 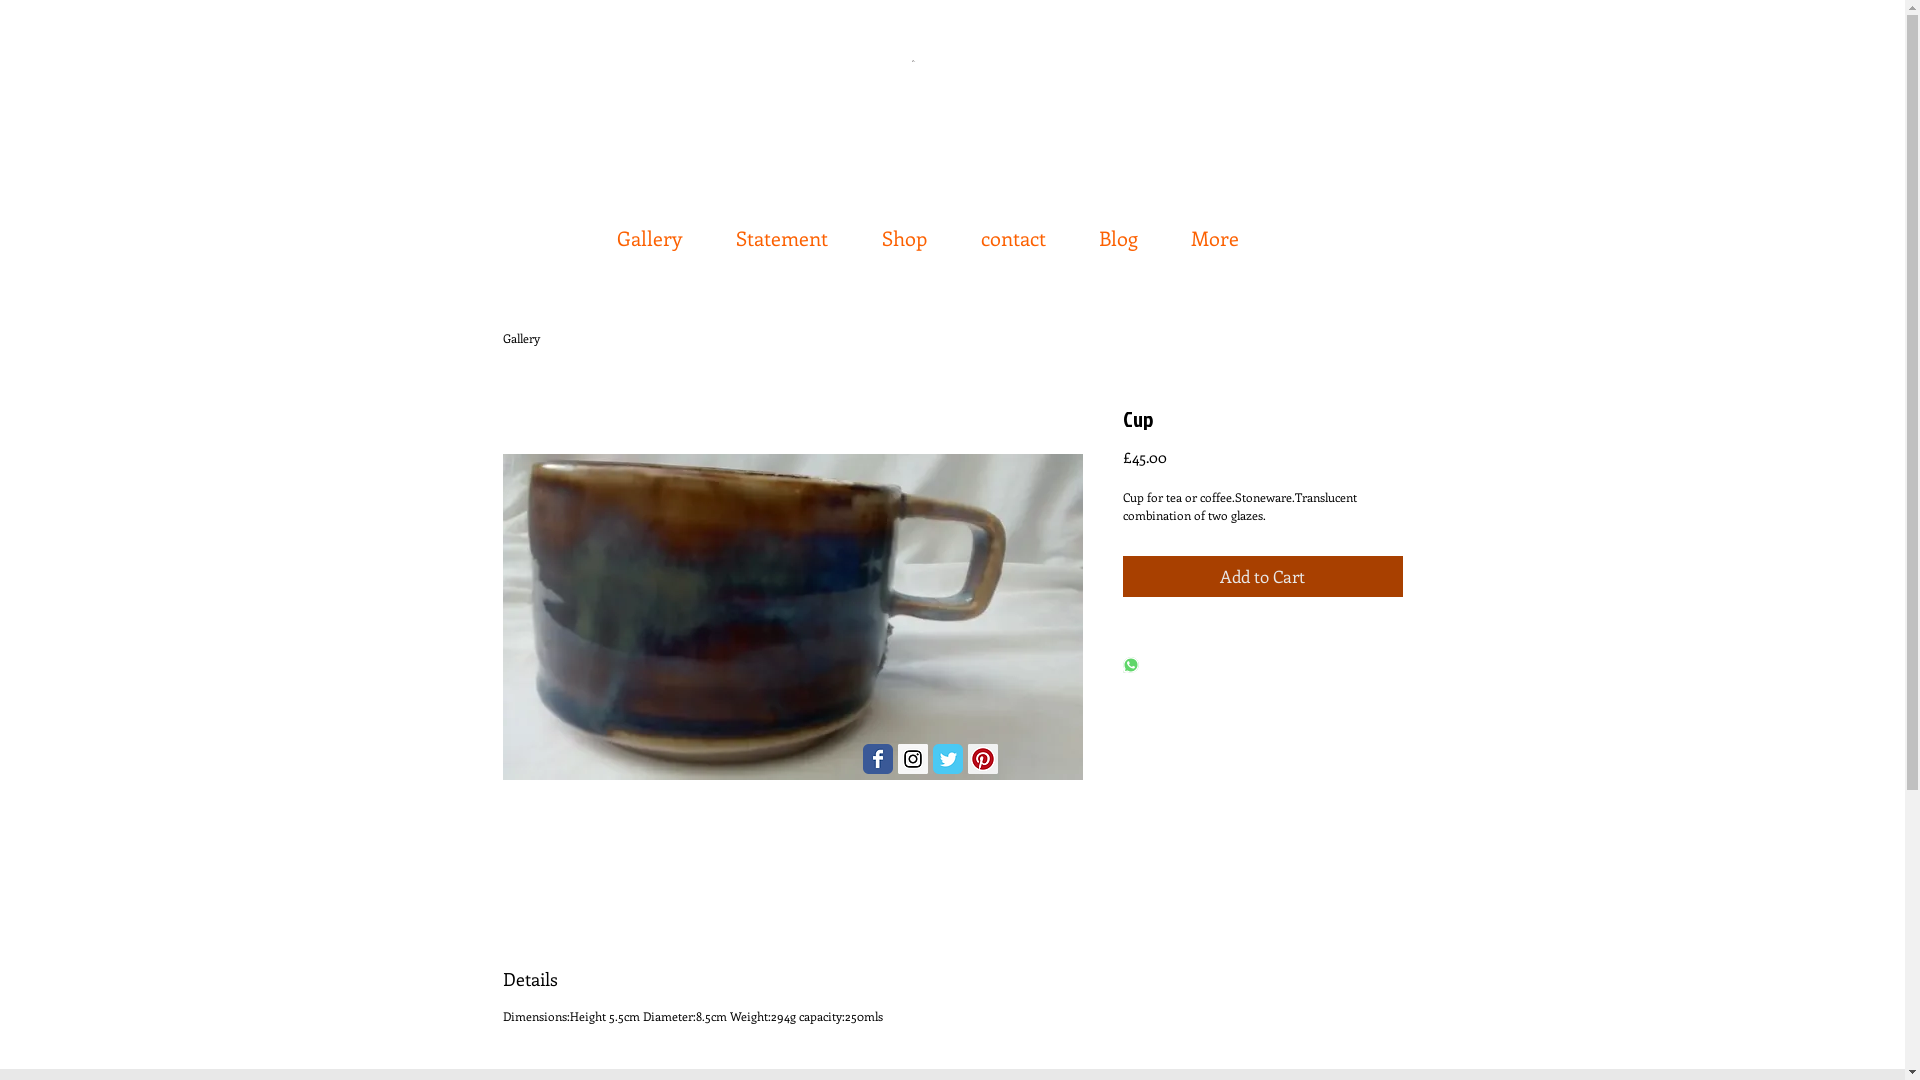 What do you see at coordinates (1262, 577) in the screenshot?
I see `Add to Cart` at bounding box center [1262, 577].